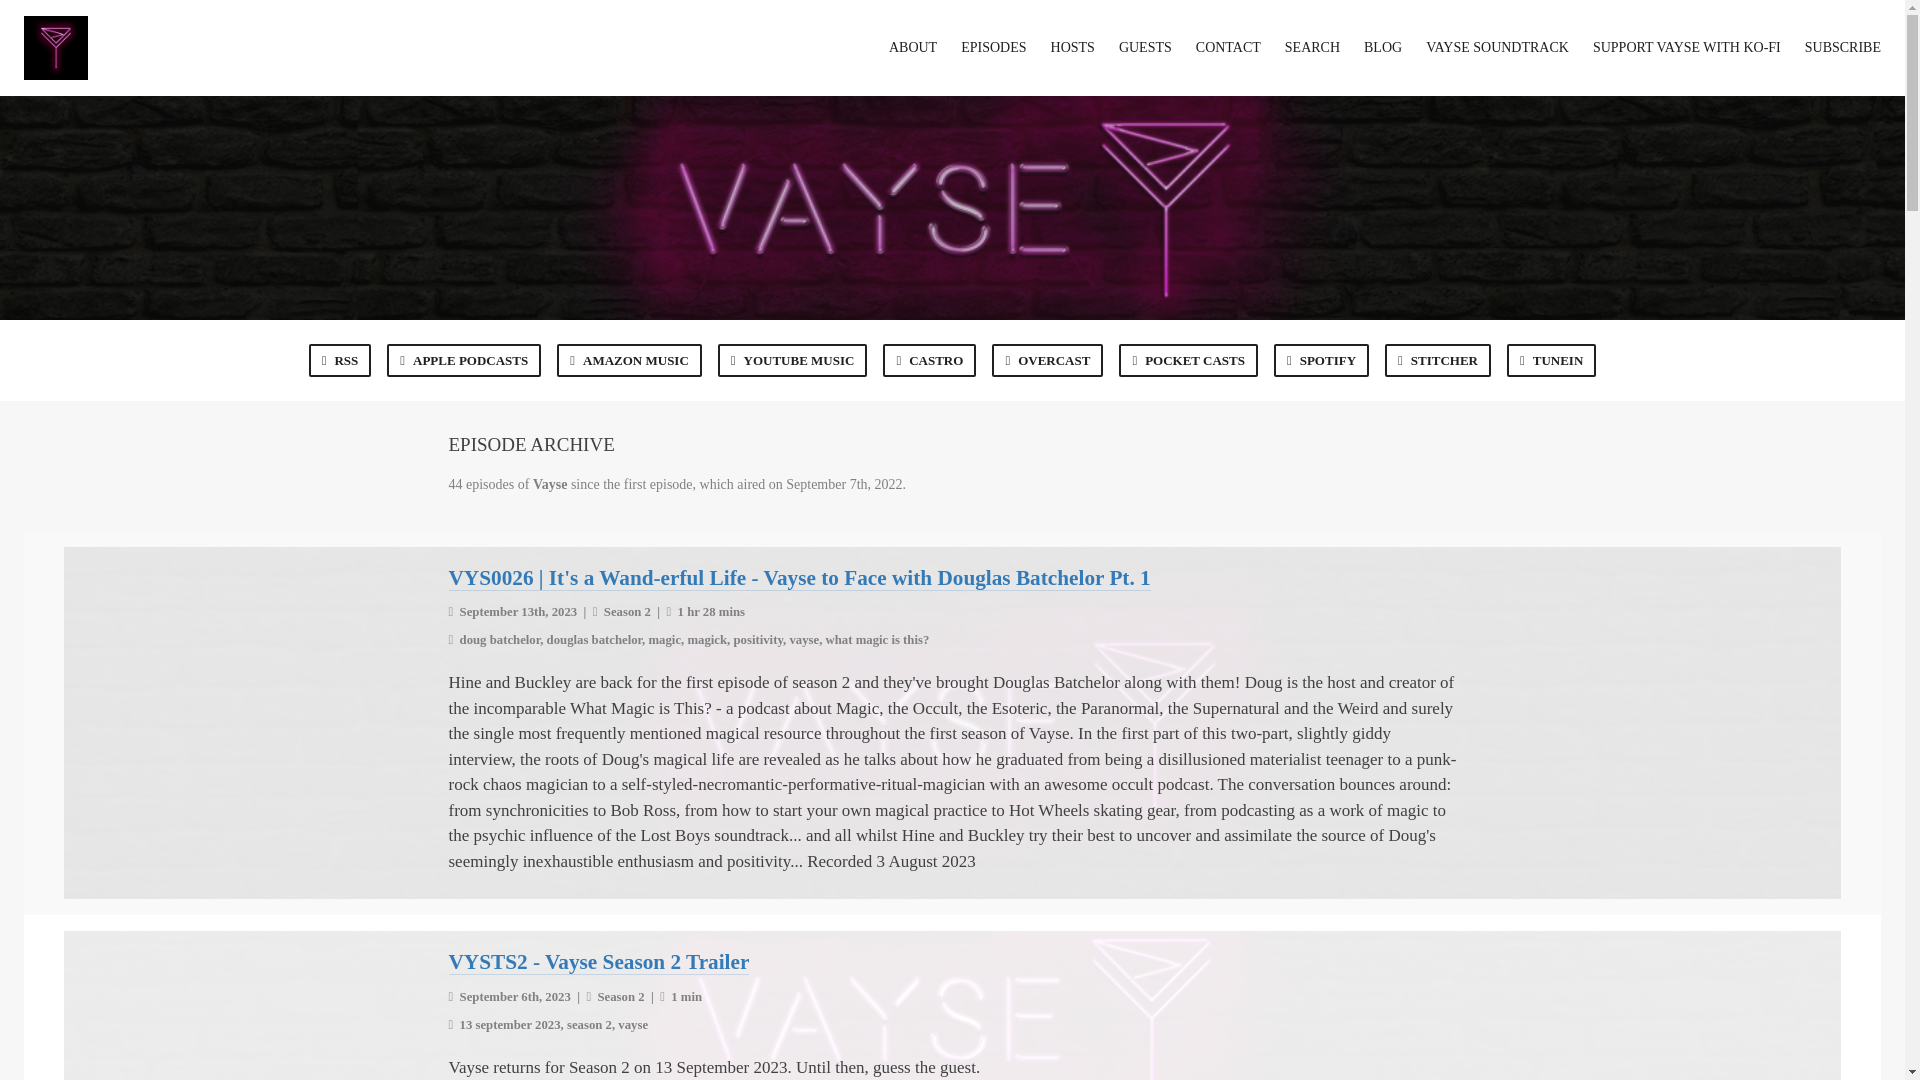 Image resolution: width=1920 pixels, height=1080 pixels. What do you see at coordinates (792, 360) in the screenshot?
I see `YOUTUBE MUSIC` at bounding box center [792, 360].